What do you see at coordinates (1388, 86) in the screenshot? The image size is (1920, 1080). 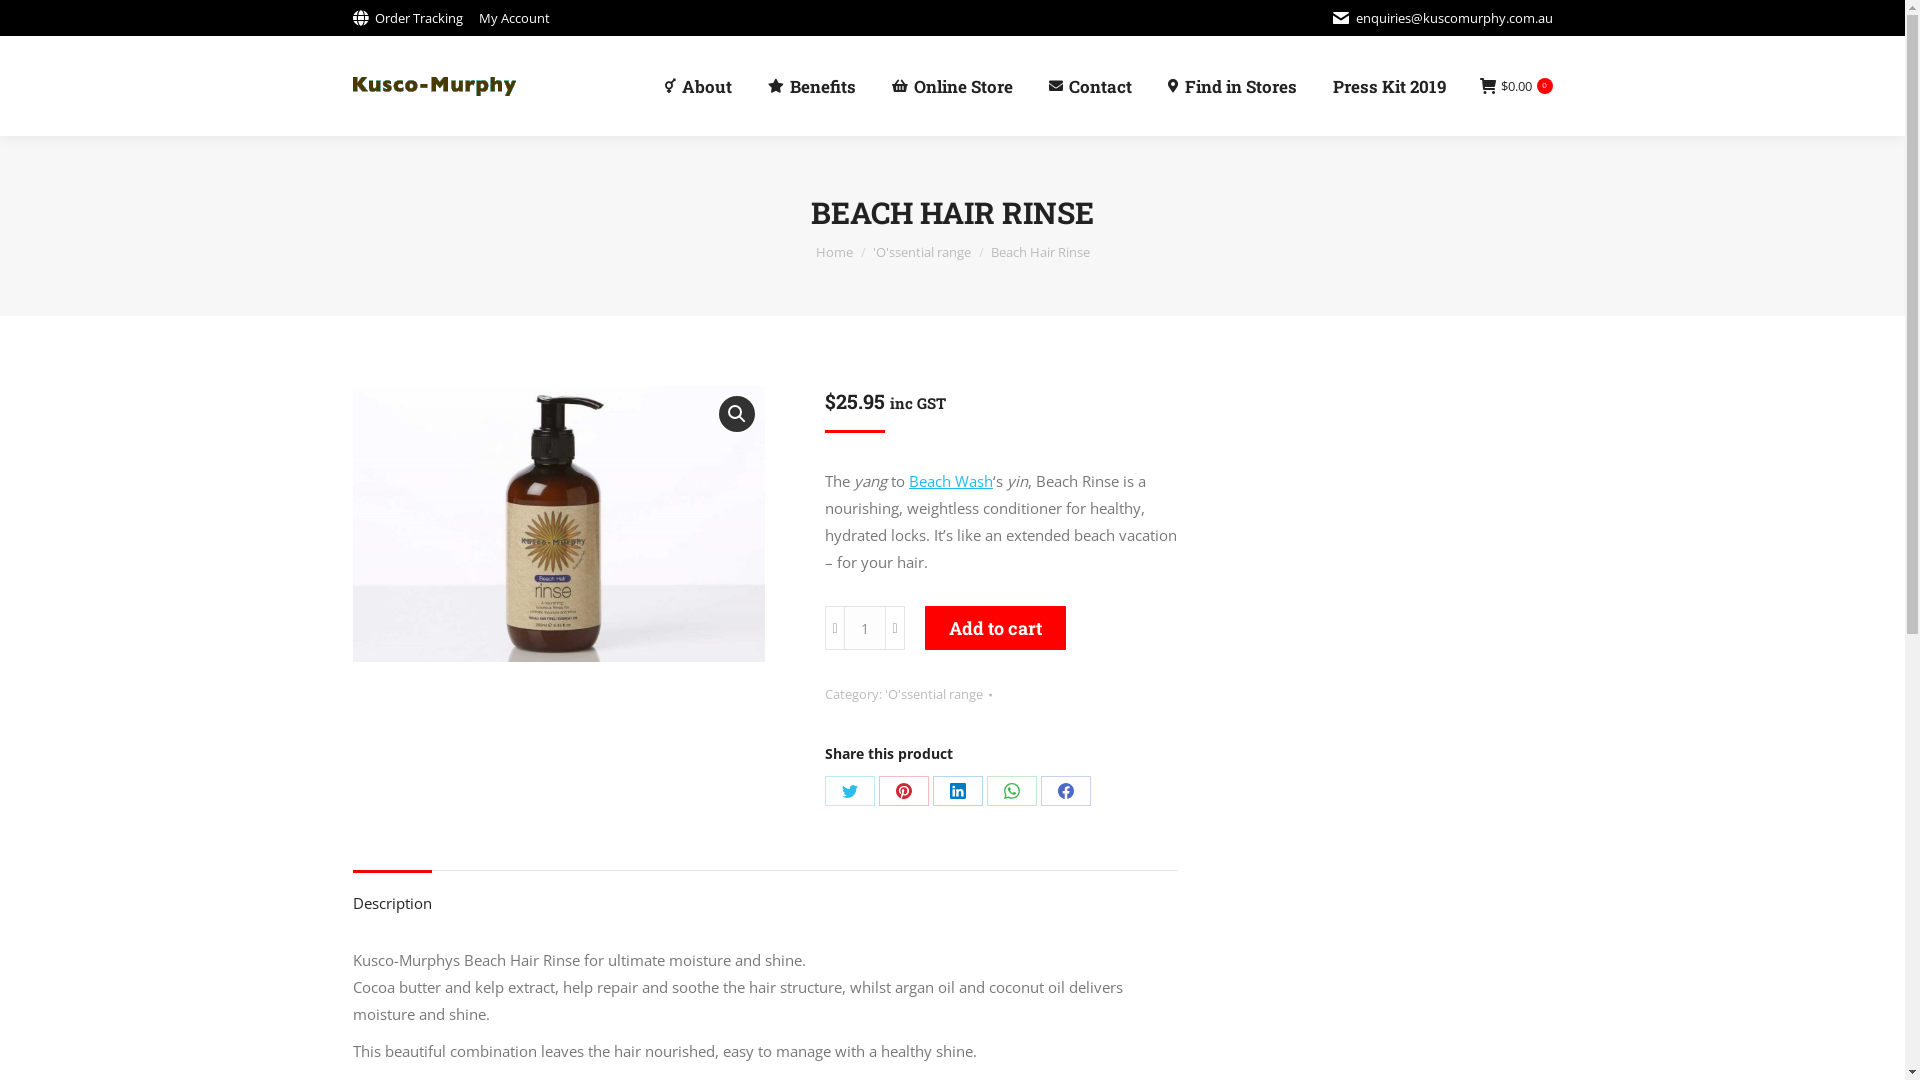 I see `Press Kit 2019` at bounding box center [1388, 86].